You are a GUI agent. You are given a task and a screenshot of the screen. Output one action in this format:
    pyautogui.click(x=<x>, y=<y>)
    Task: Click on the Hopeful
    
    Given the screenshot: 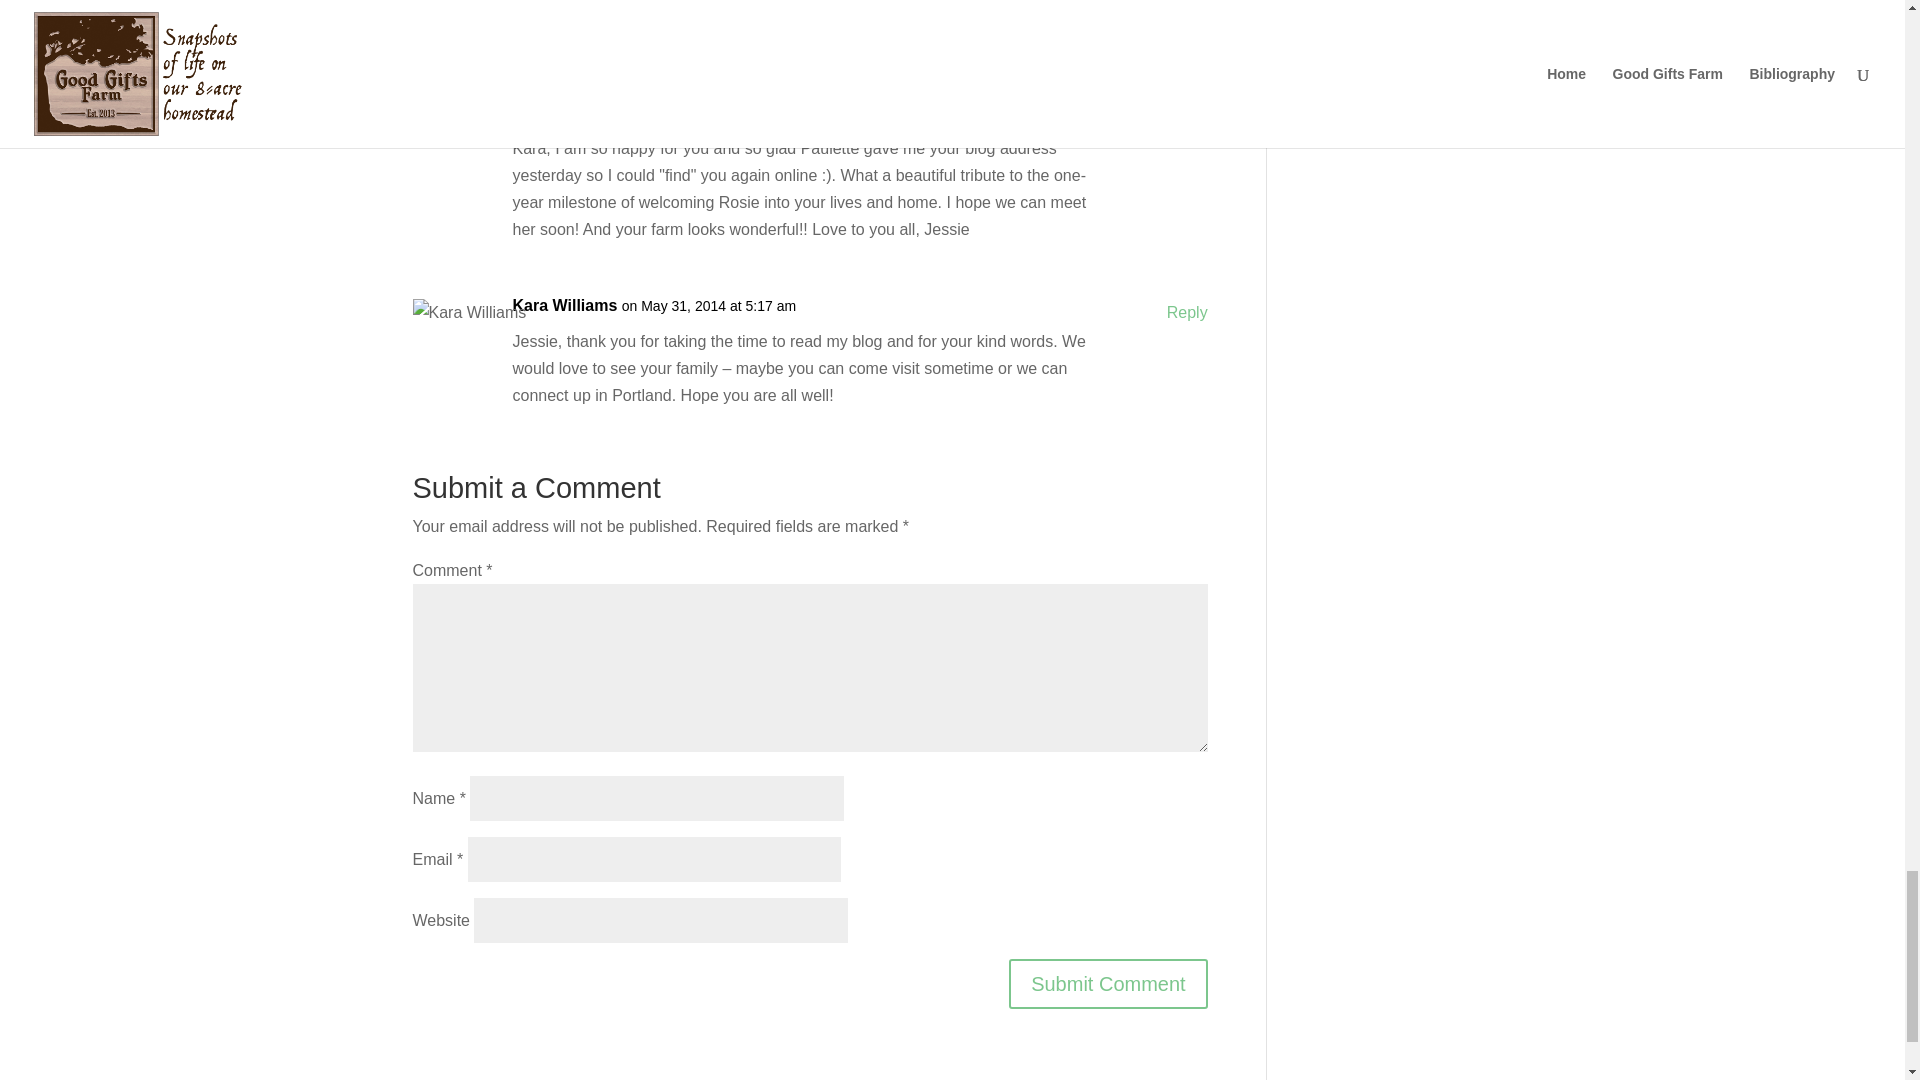 What is the action you would take?
    pyautogui.click(x=542, y=112)
    